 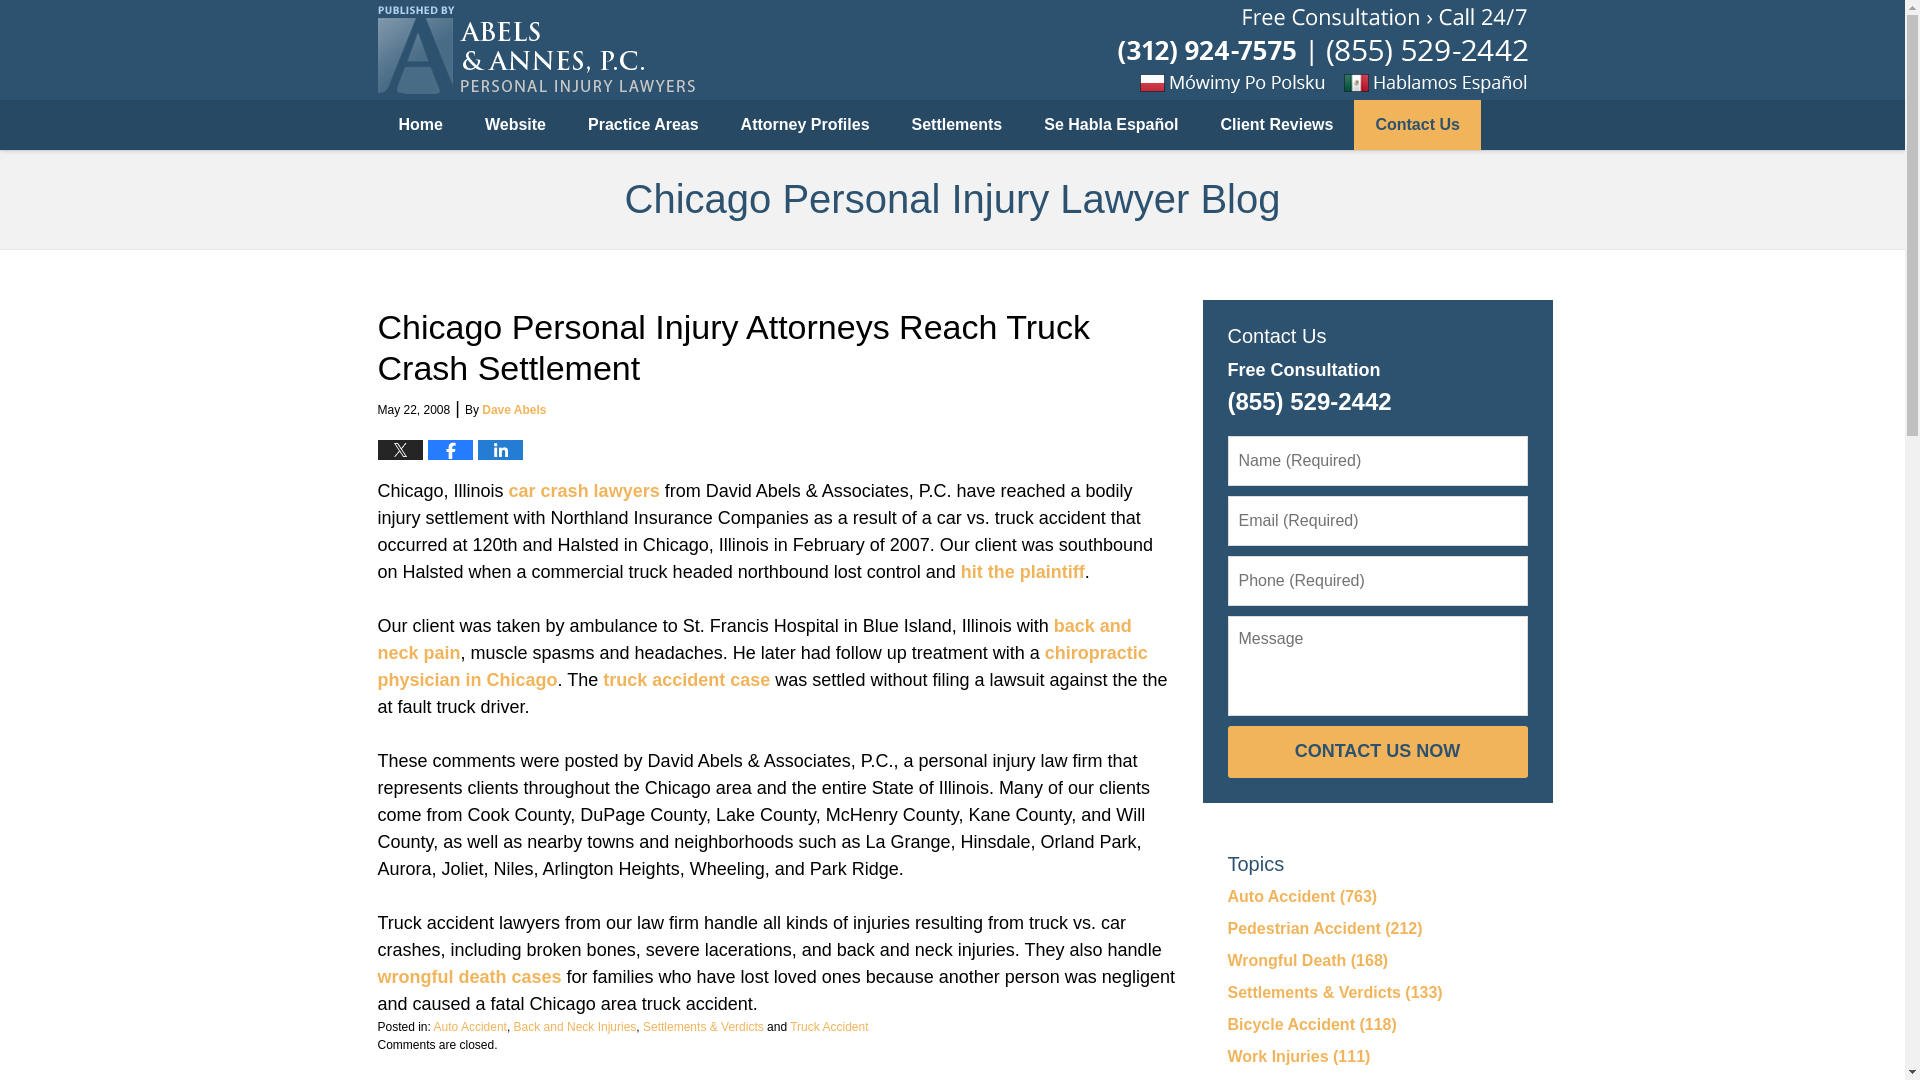 What do you see at coordinates (513, 409) in the screenshot?
I see `Dave Abels` at bounding box center [513, 409].